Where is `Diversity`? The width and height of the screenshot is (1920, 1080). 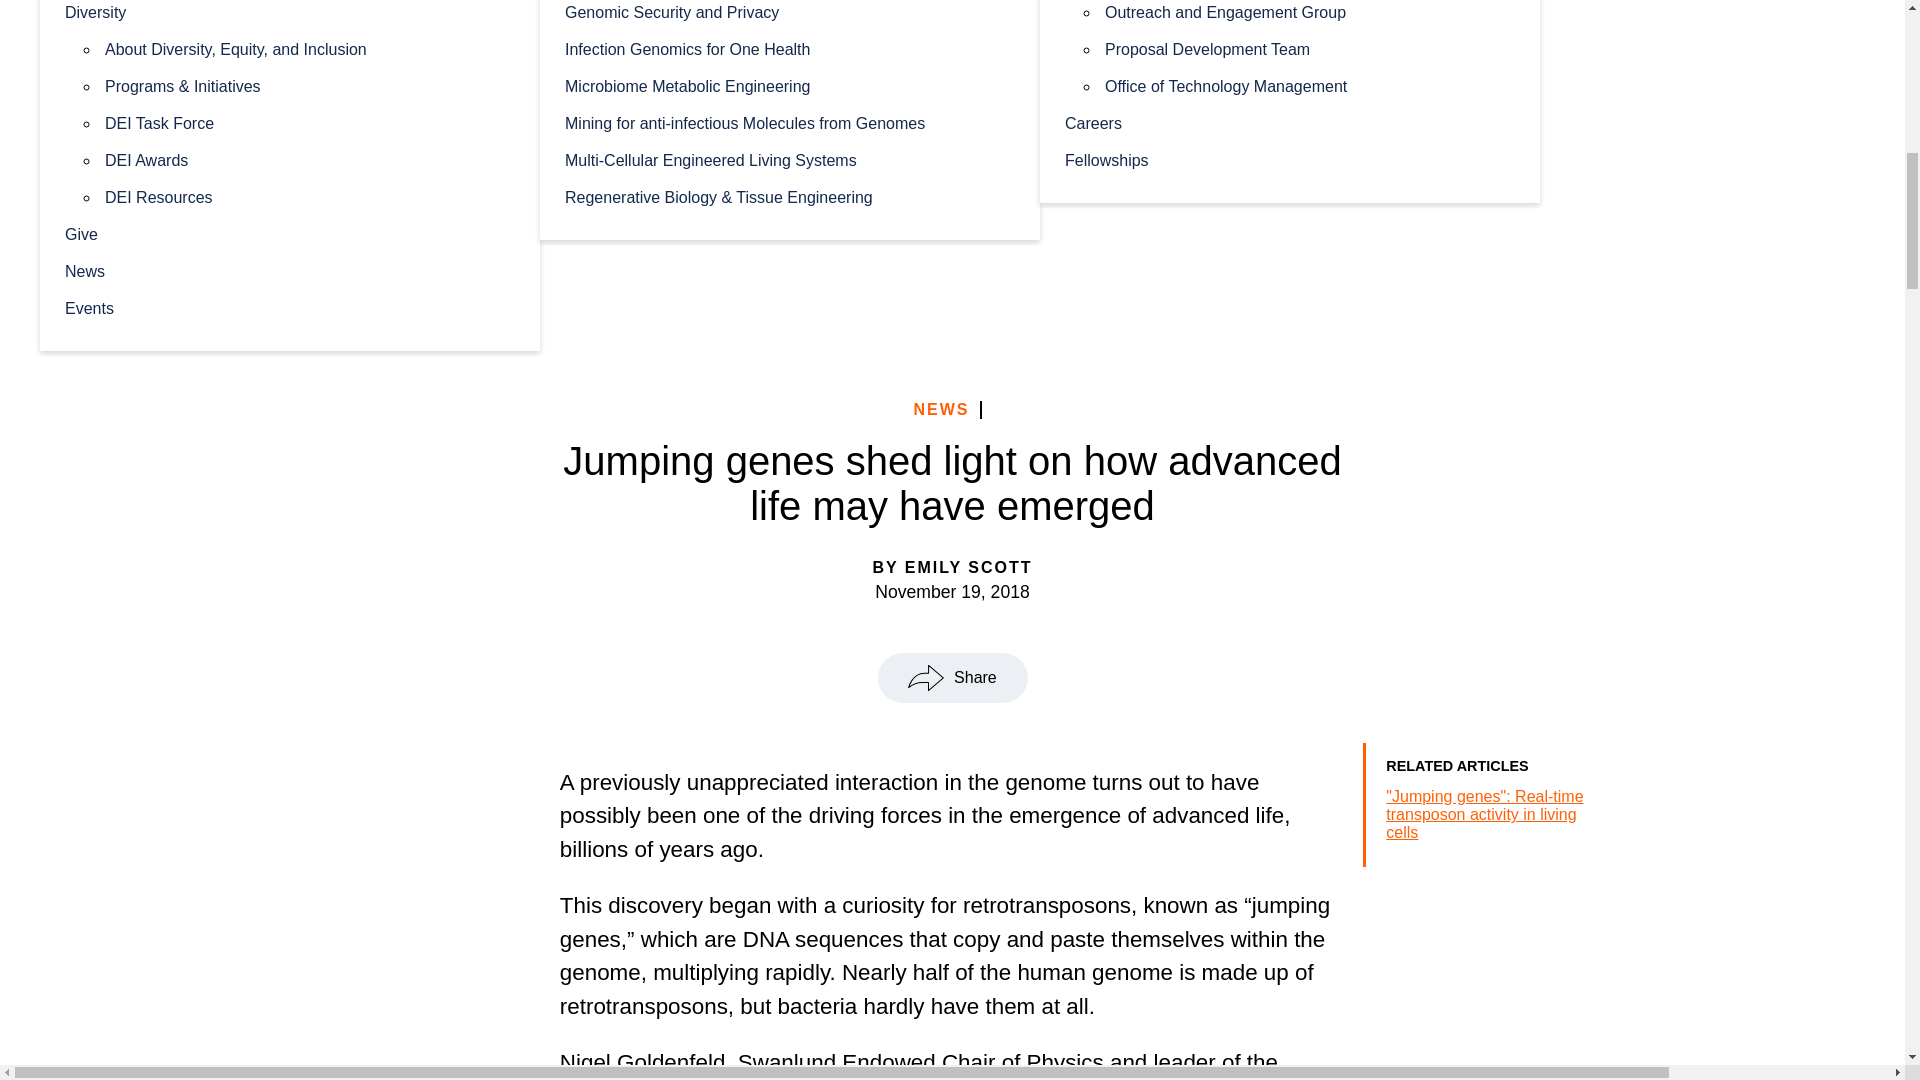
Diversity is located at coordinates (290, 15).